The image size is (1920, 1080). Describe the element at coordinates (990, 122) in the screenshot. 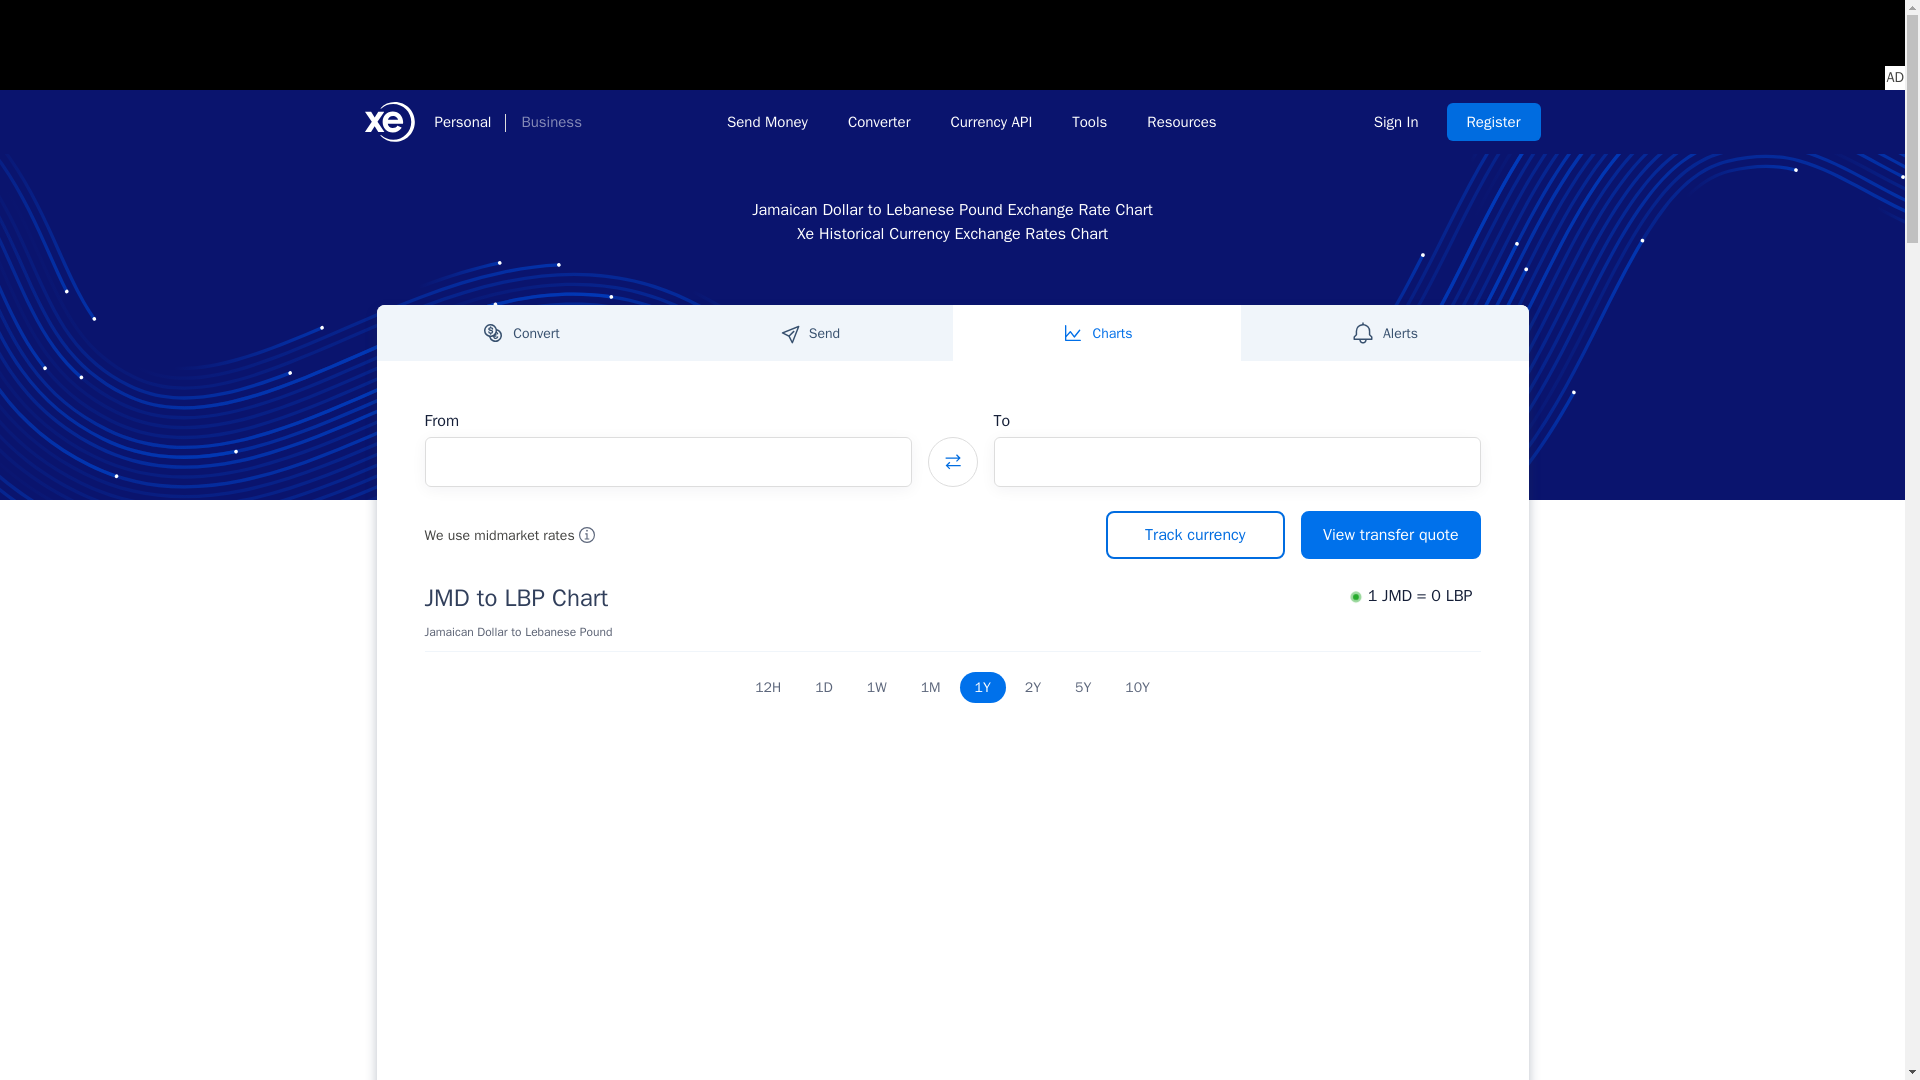

I see `Currency API` at that location.